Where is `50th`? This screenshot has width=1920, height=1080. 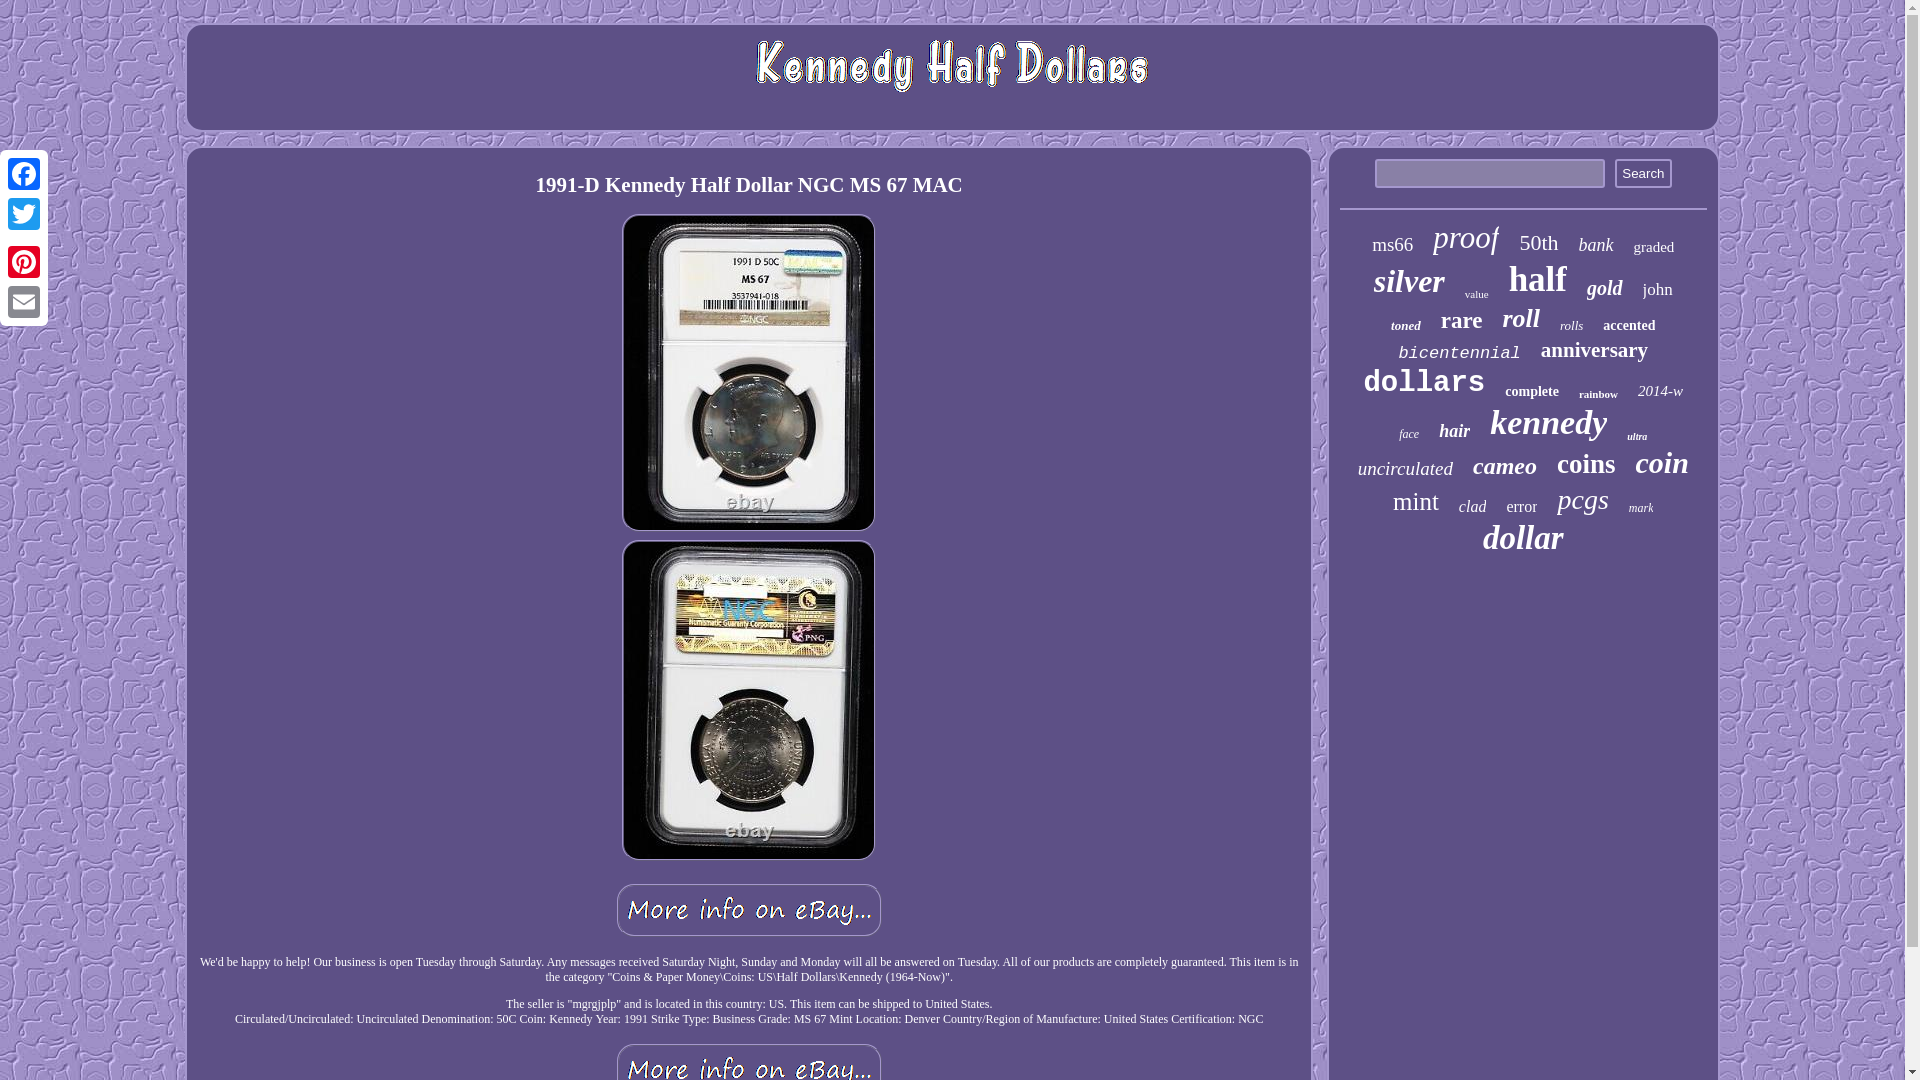
50th is located at coordinates (1538, 242).